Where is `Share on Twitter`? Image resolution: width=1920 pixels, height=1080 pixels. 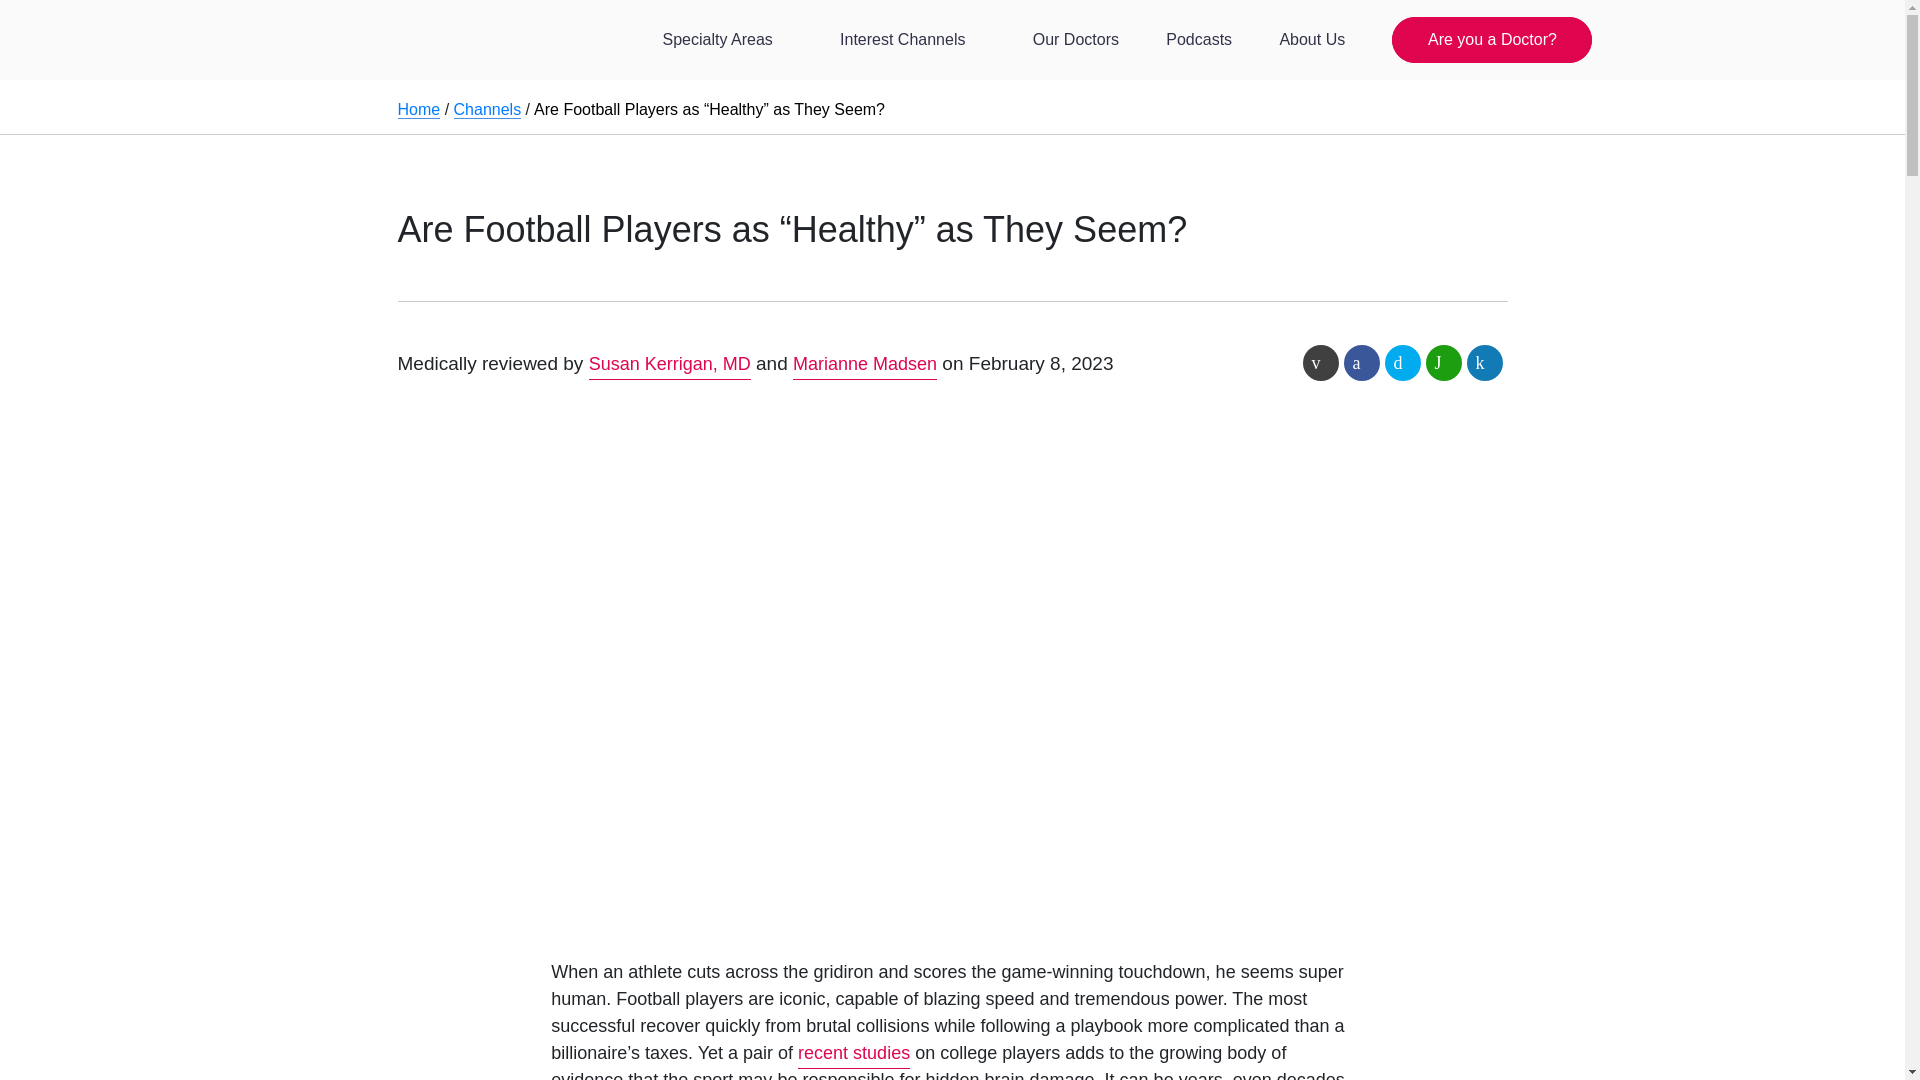
Share on Twitter is located at coordinates (1402, 362).